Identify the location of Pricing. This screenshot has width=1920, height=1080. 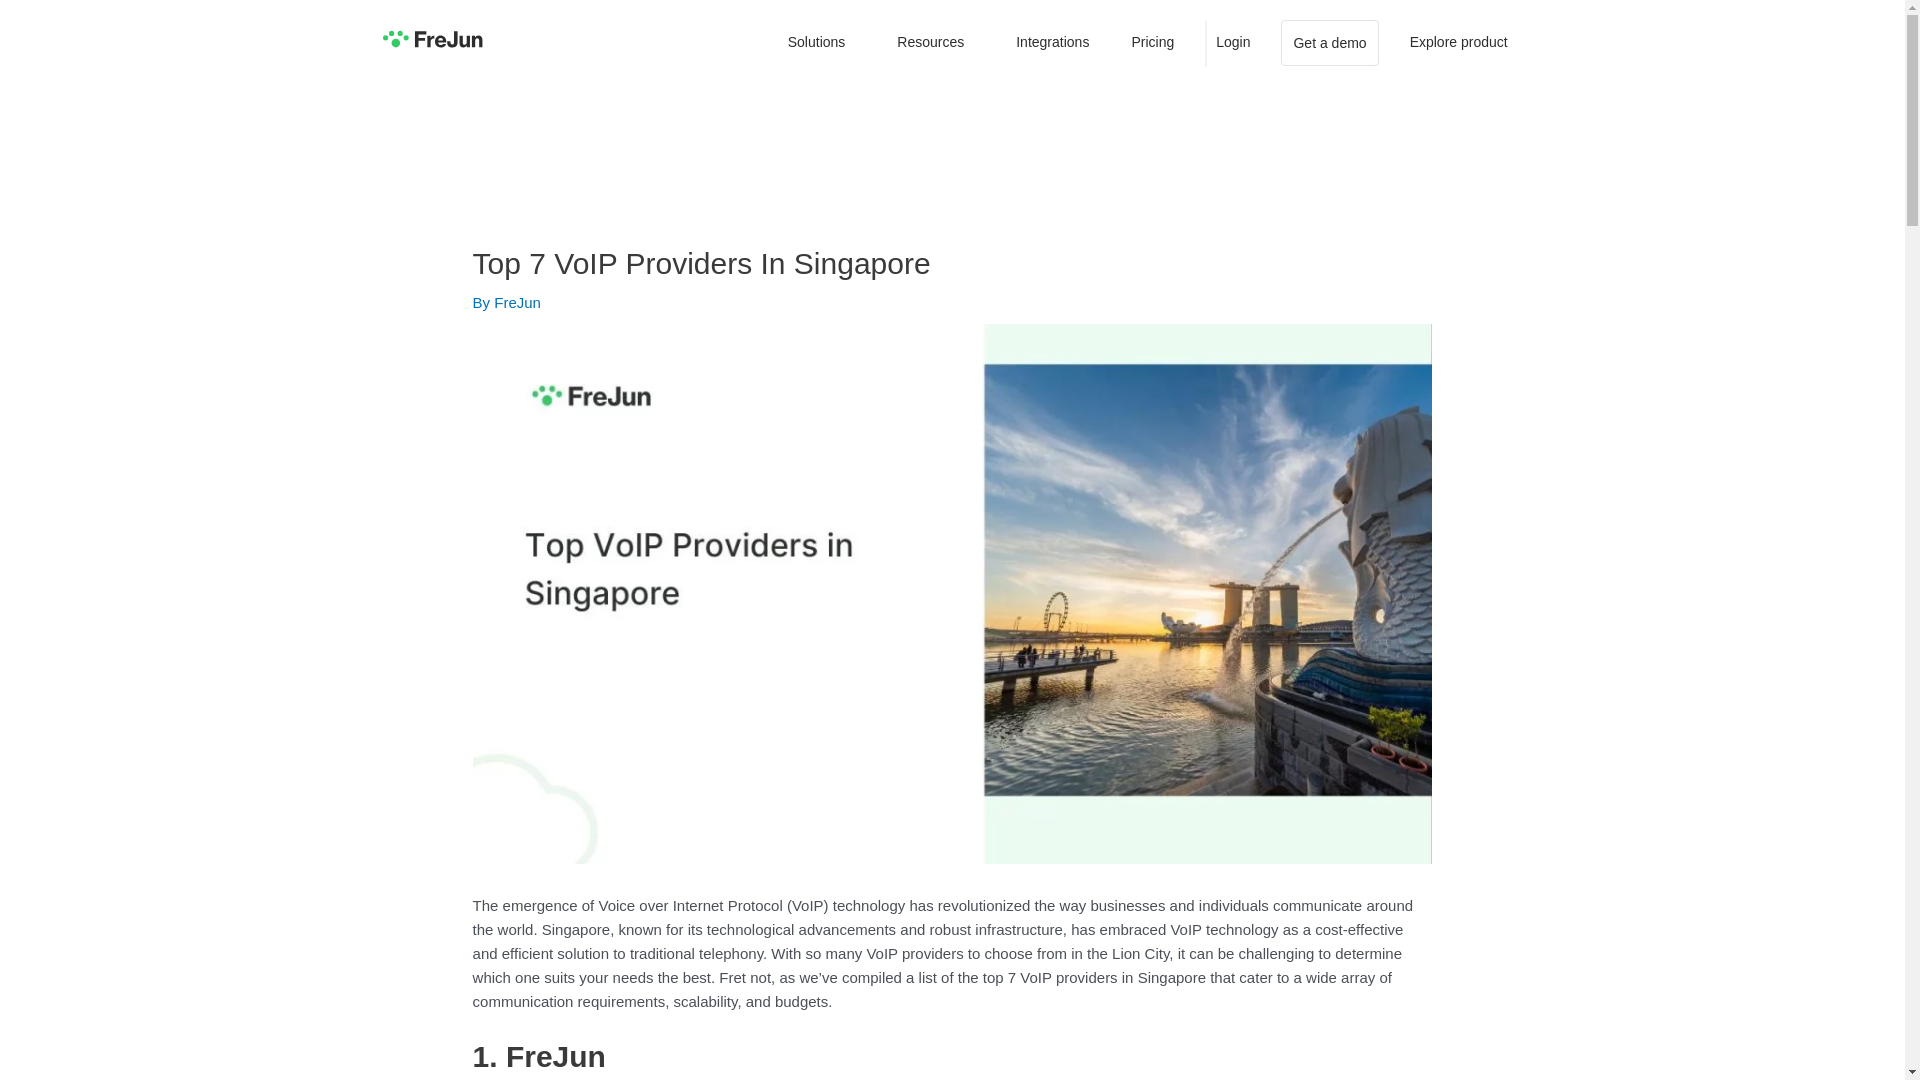
(1152, 42).